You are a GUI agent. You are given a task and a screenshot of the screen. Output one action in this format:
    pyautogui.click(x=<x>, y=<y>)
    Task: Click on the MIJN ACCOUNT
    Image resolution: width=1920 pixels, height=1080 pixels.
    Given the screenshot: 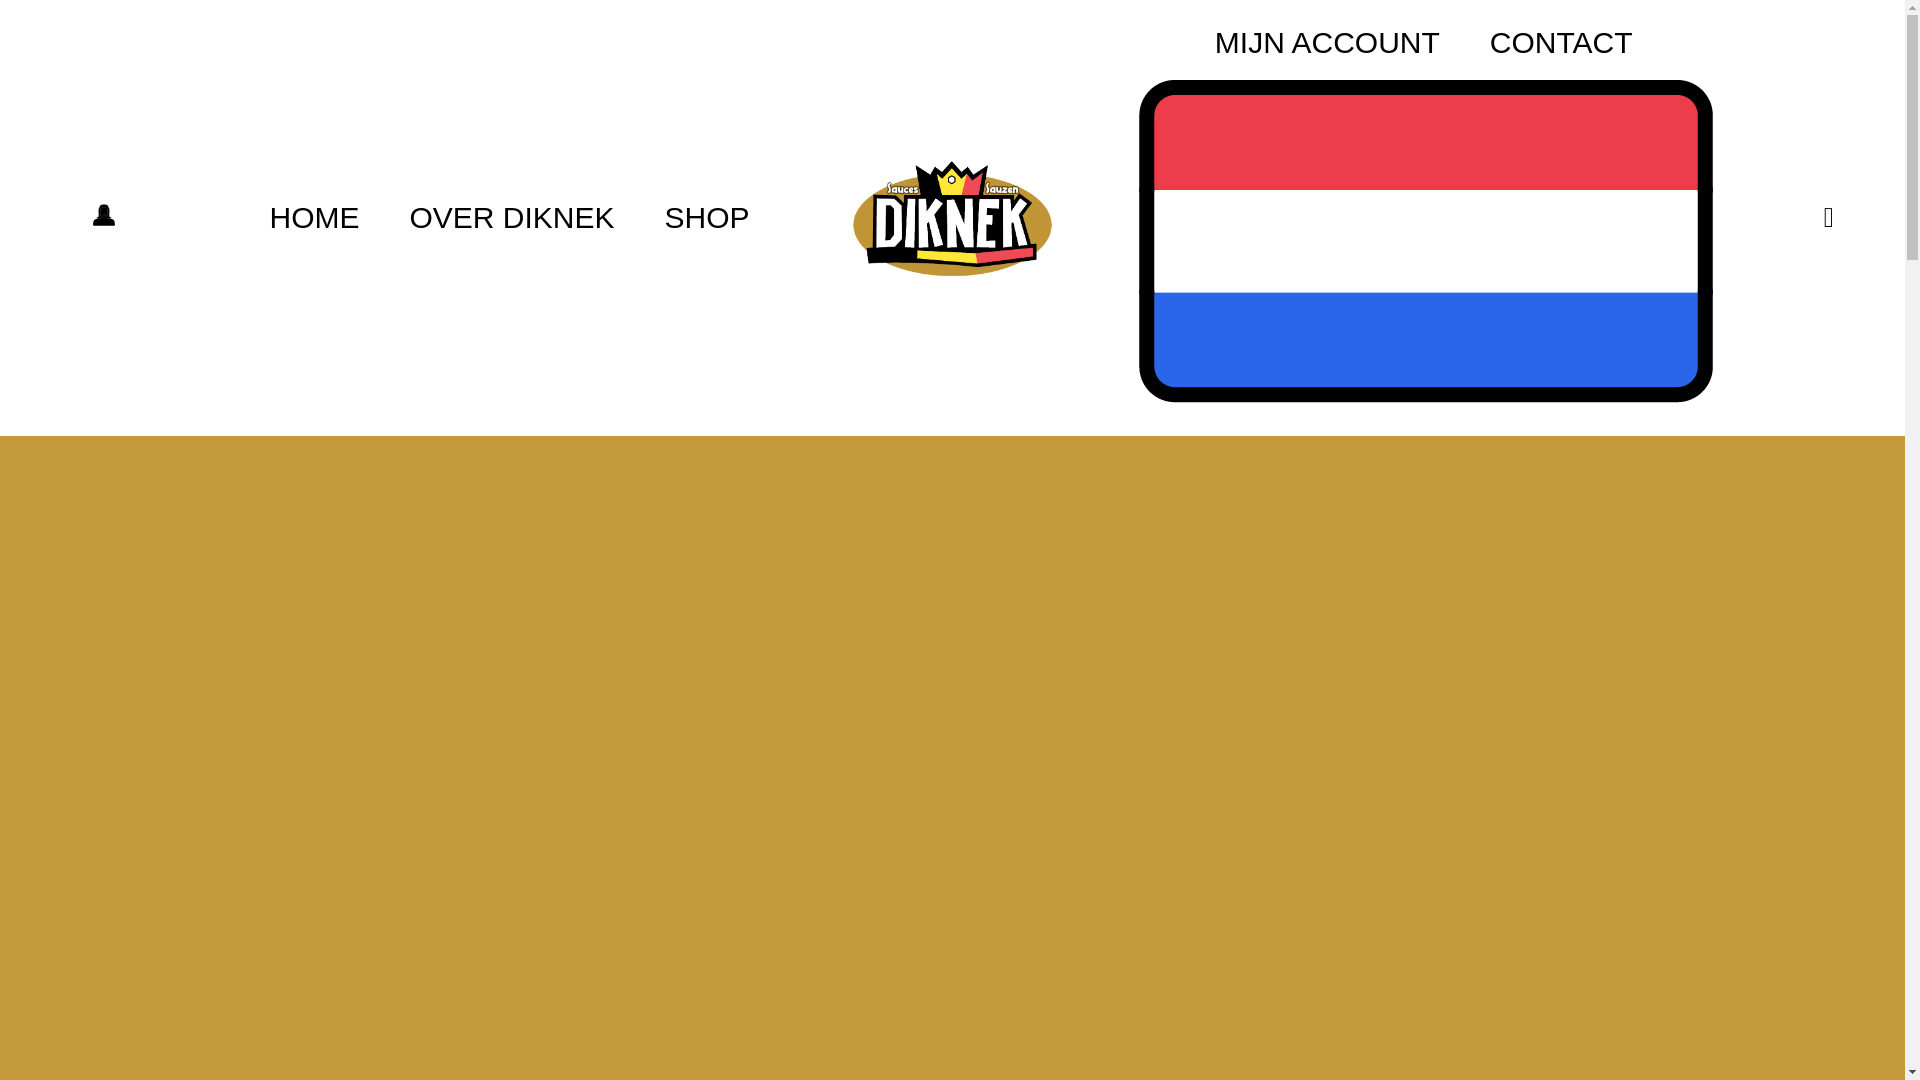 What is the action you would take?
    pyautogui.click(x=1326, y=42)
    